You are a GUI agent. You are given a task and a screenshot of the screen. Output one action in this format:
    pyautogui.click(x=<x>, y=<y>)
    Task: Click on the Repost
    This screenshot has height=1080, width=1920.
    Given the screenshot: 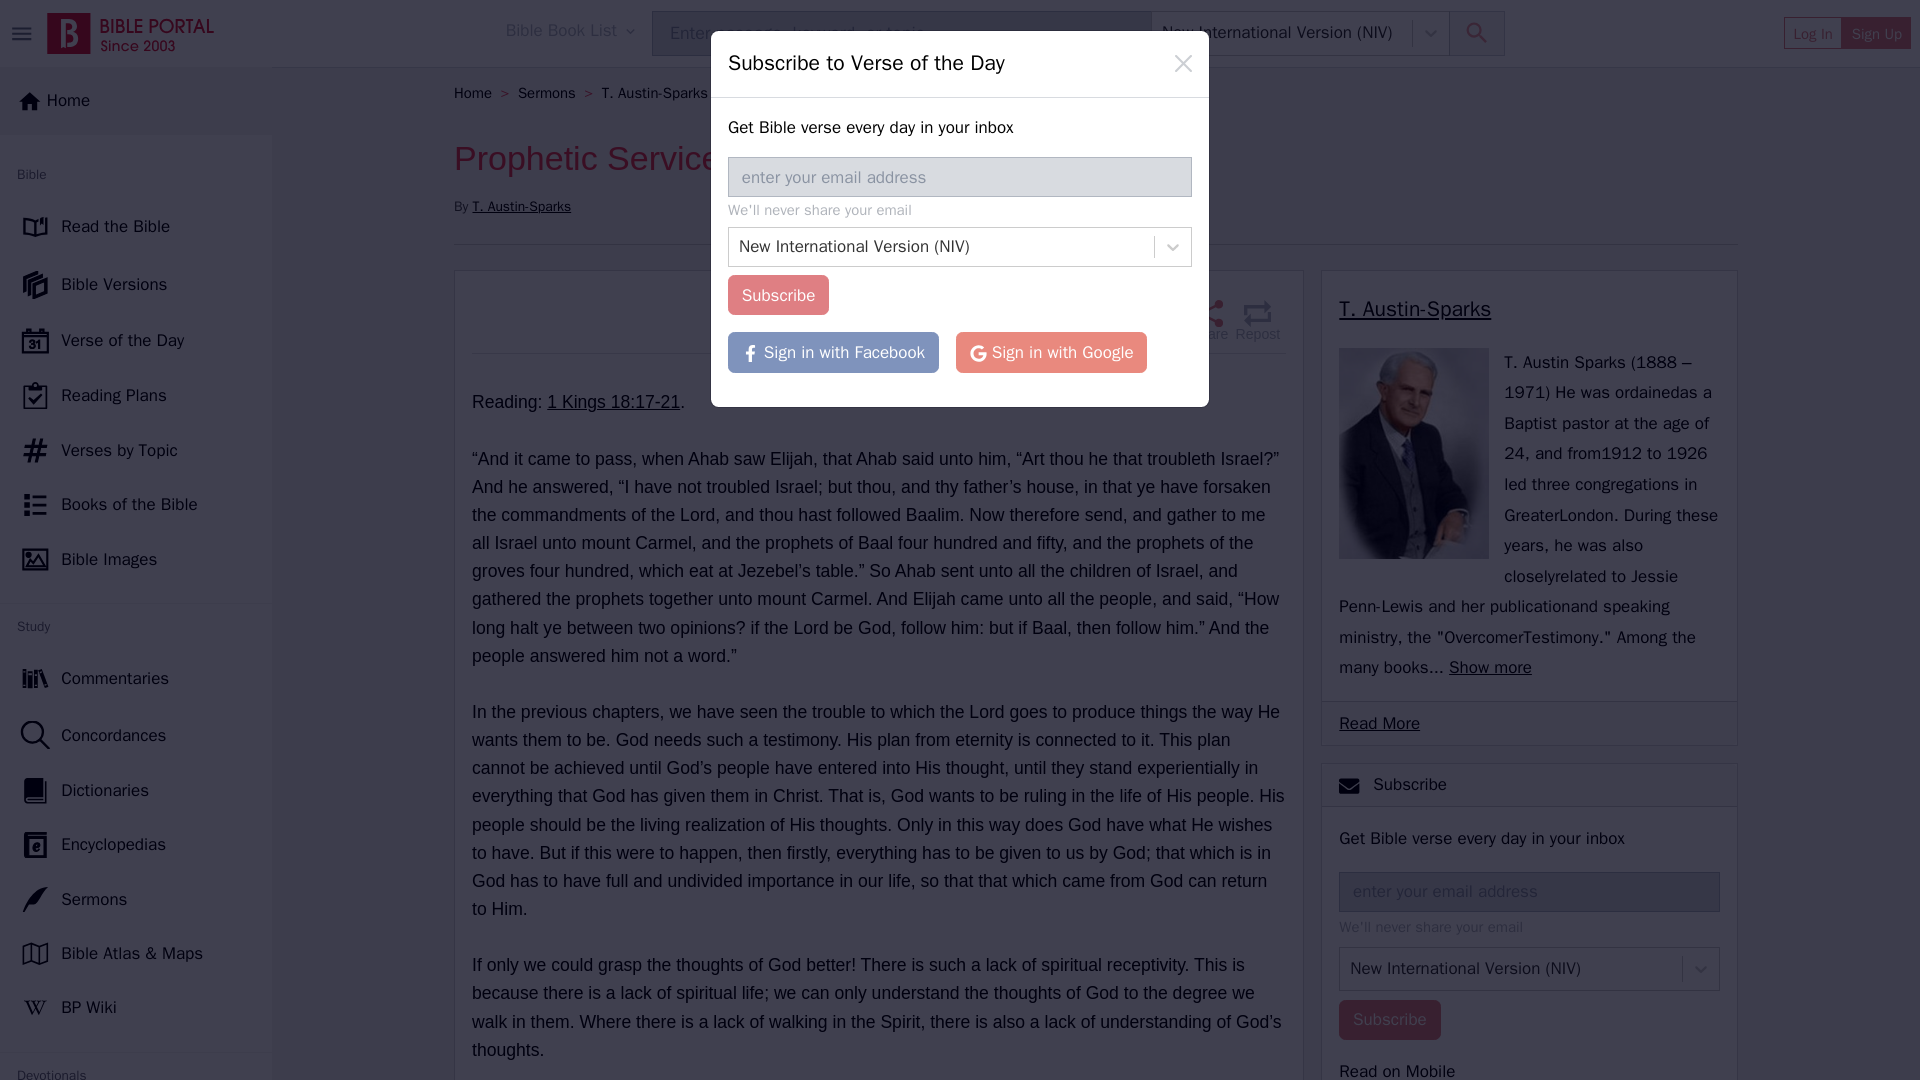 What is the action you would take?
    pyautogui.click(x=1257, y=320)
    